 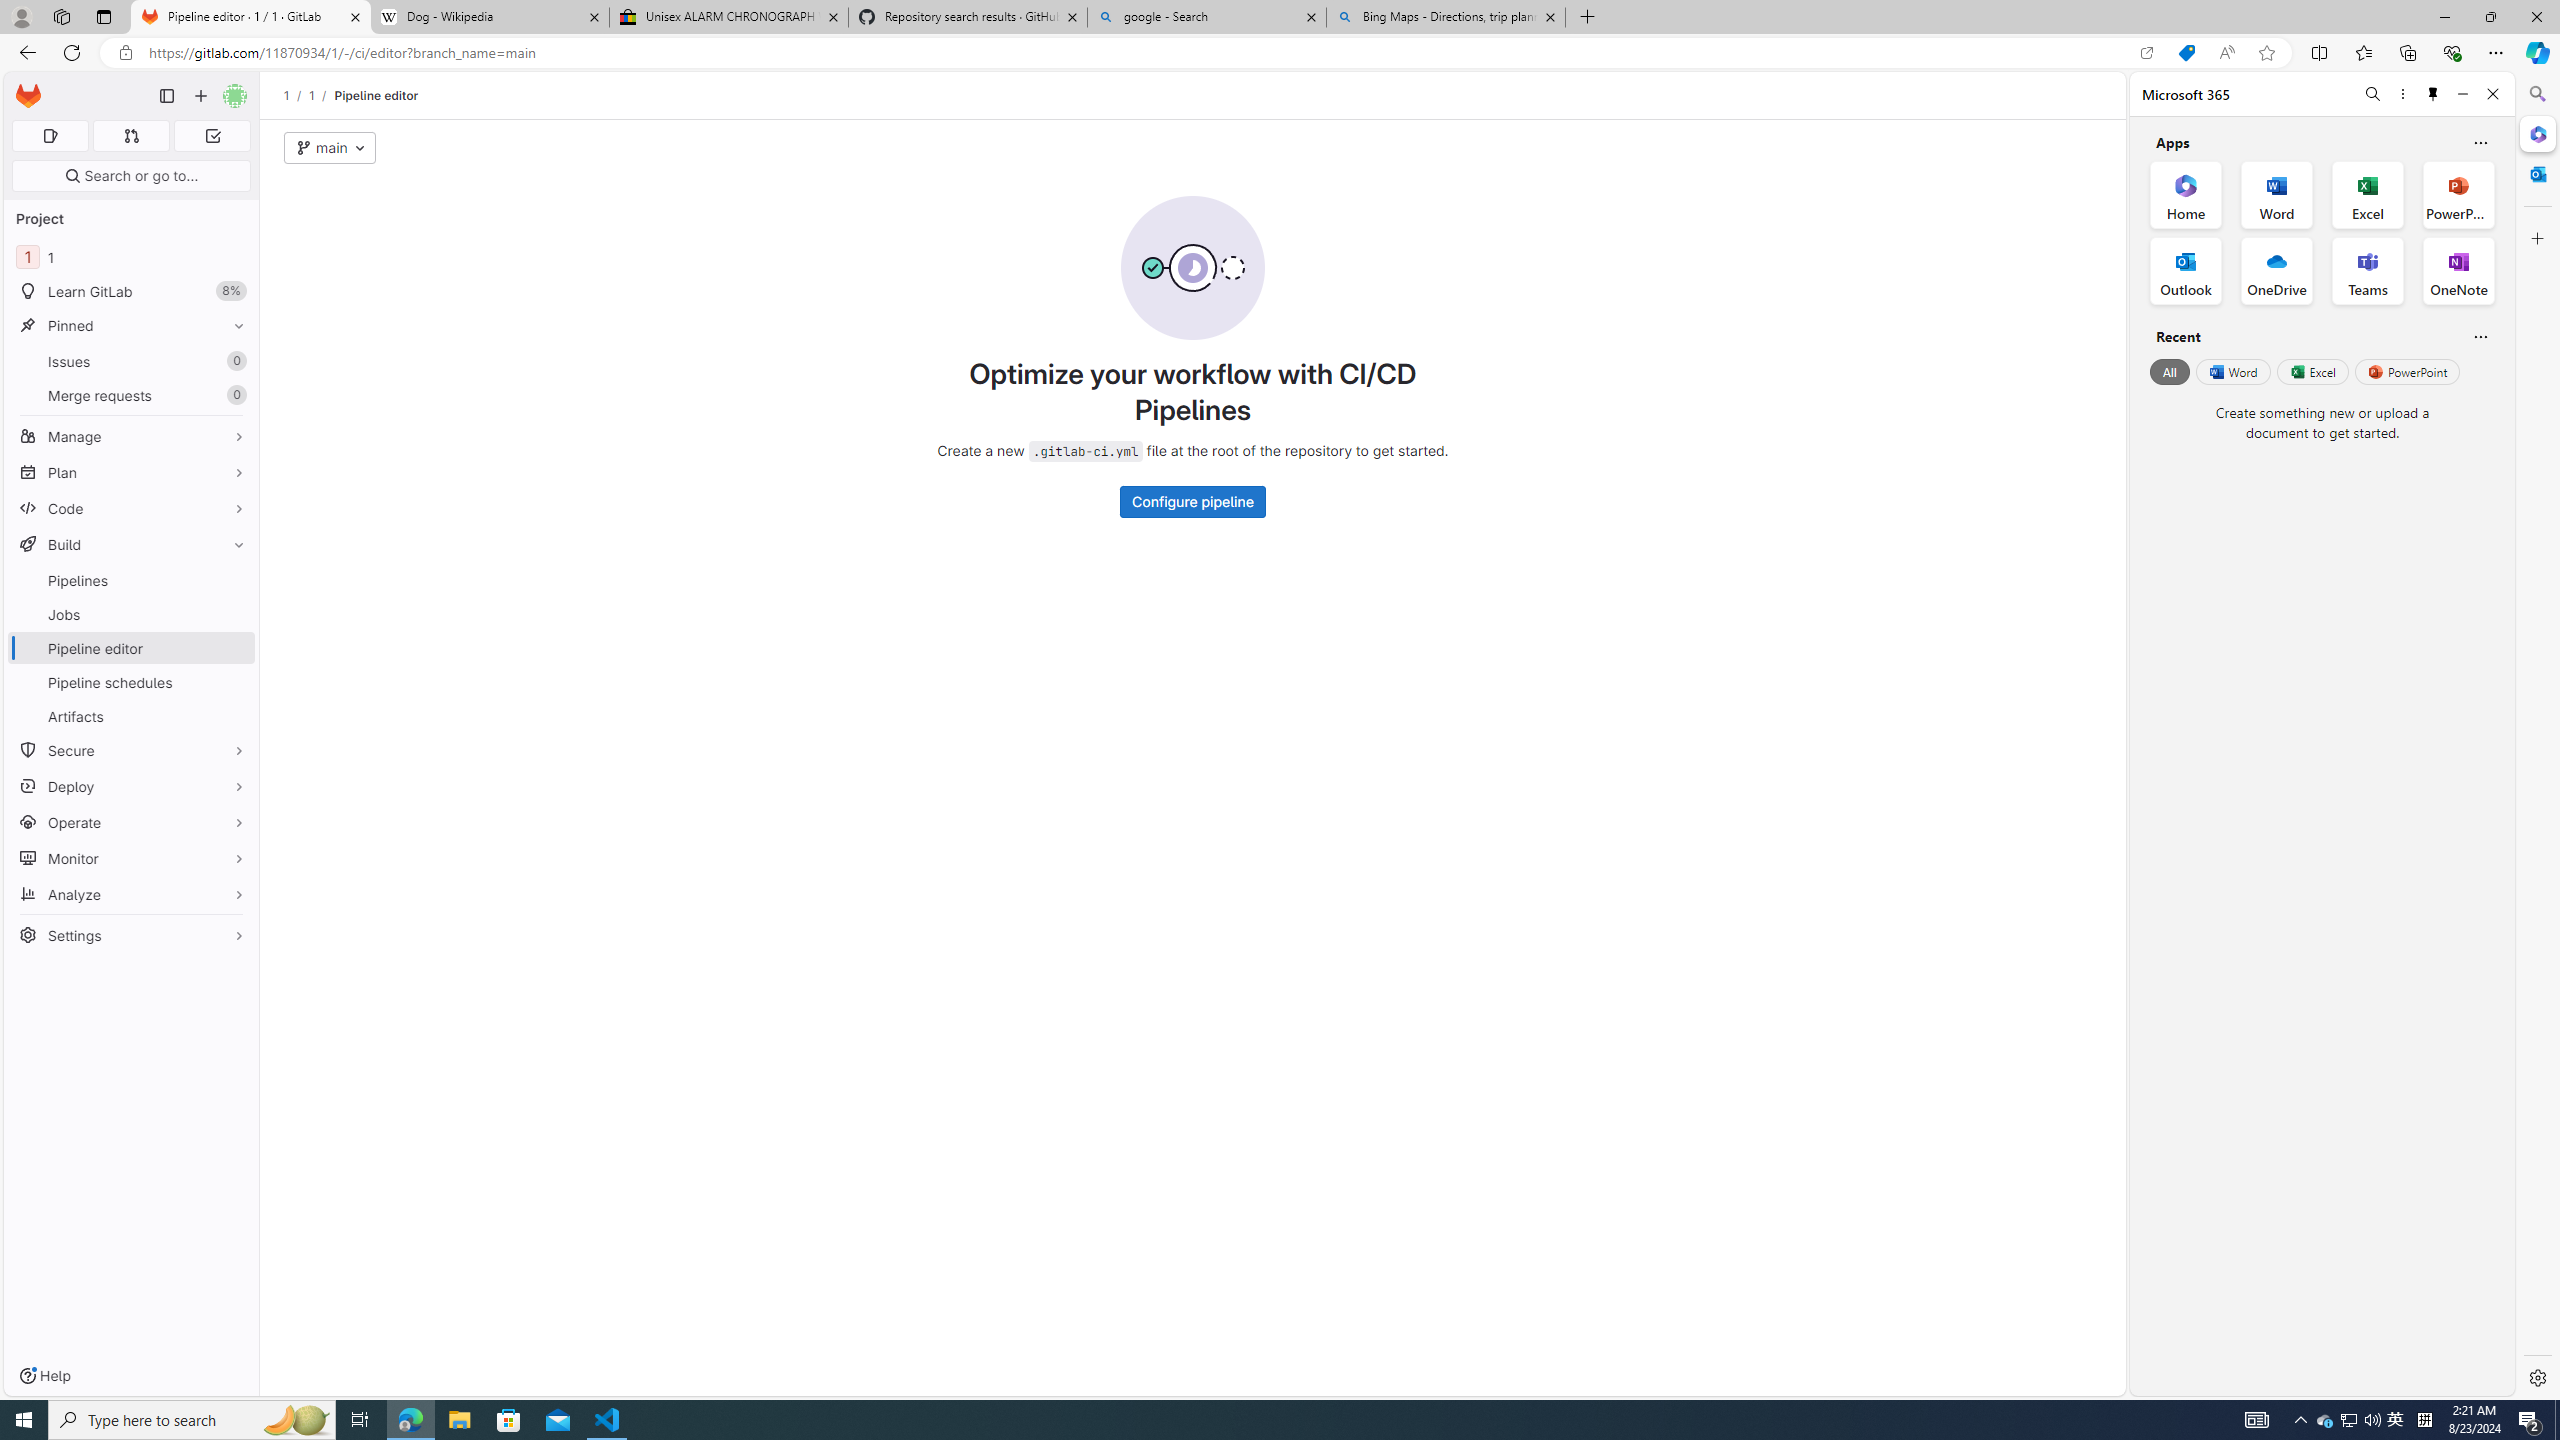 What do you see at coordinates (132, 256) in the screenshot?
I see `1 1` at bounding box center [132, 256].